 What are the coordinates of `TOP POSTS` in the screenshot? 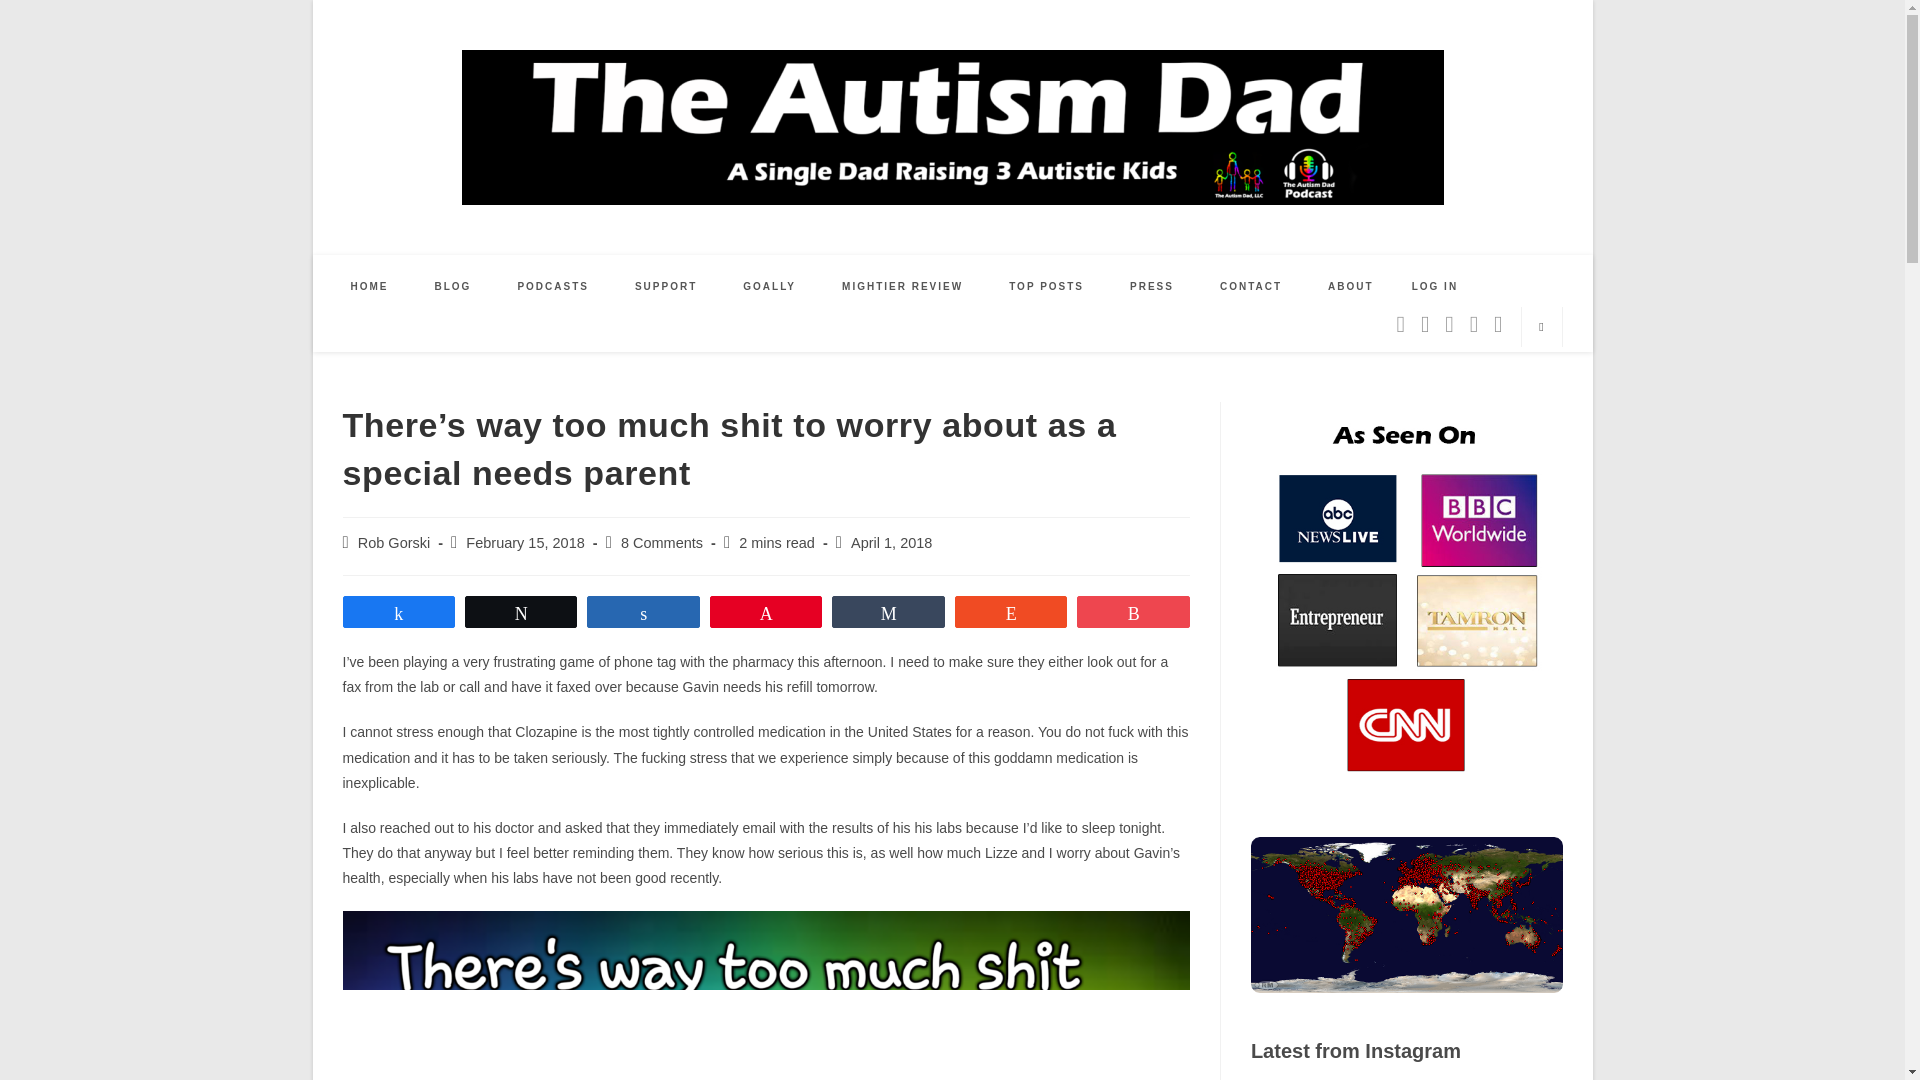 It's located at (1046, 286).